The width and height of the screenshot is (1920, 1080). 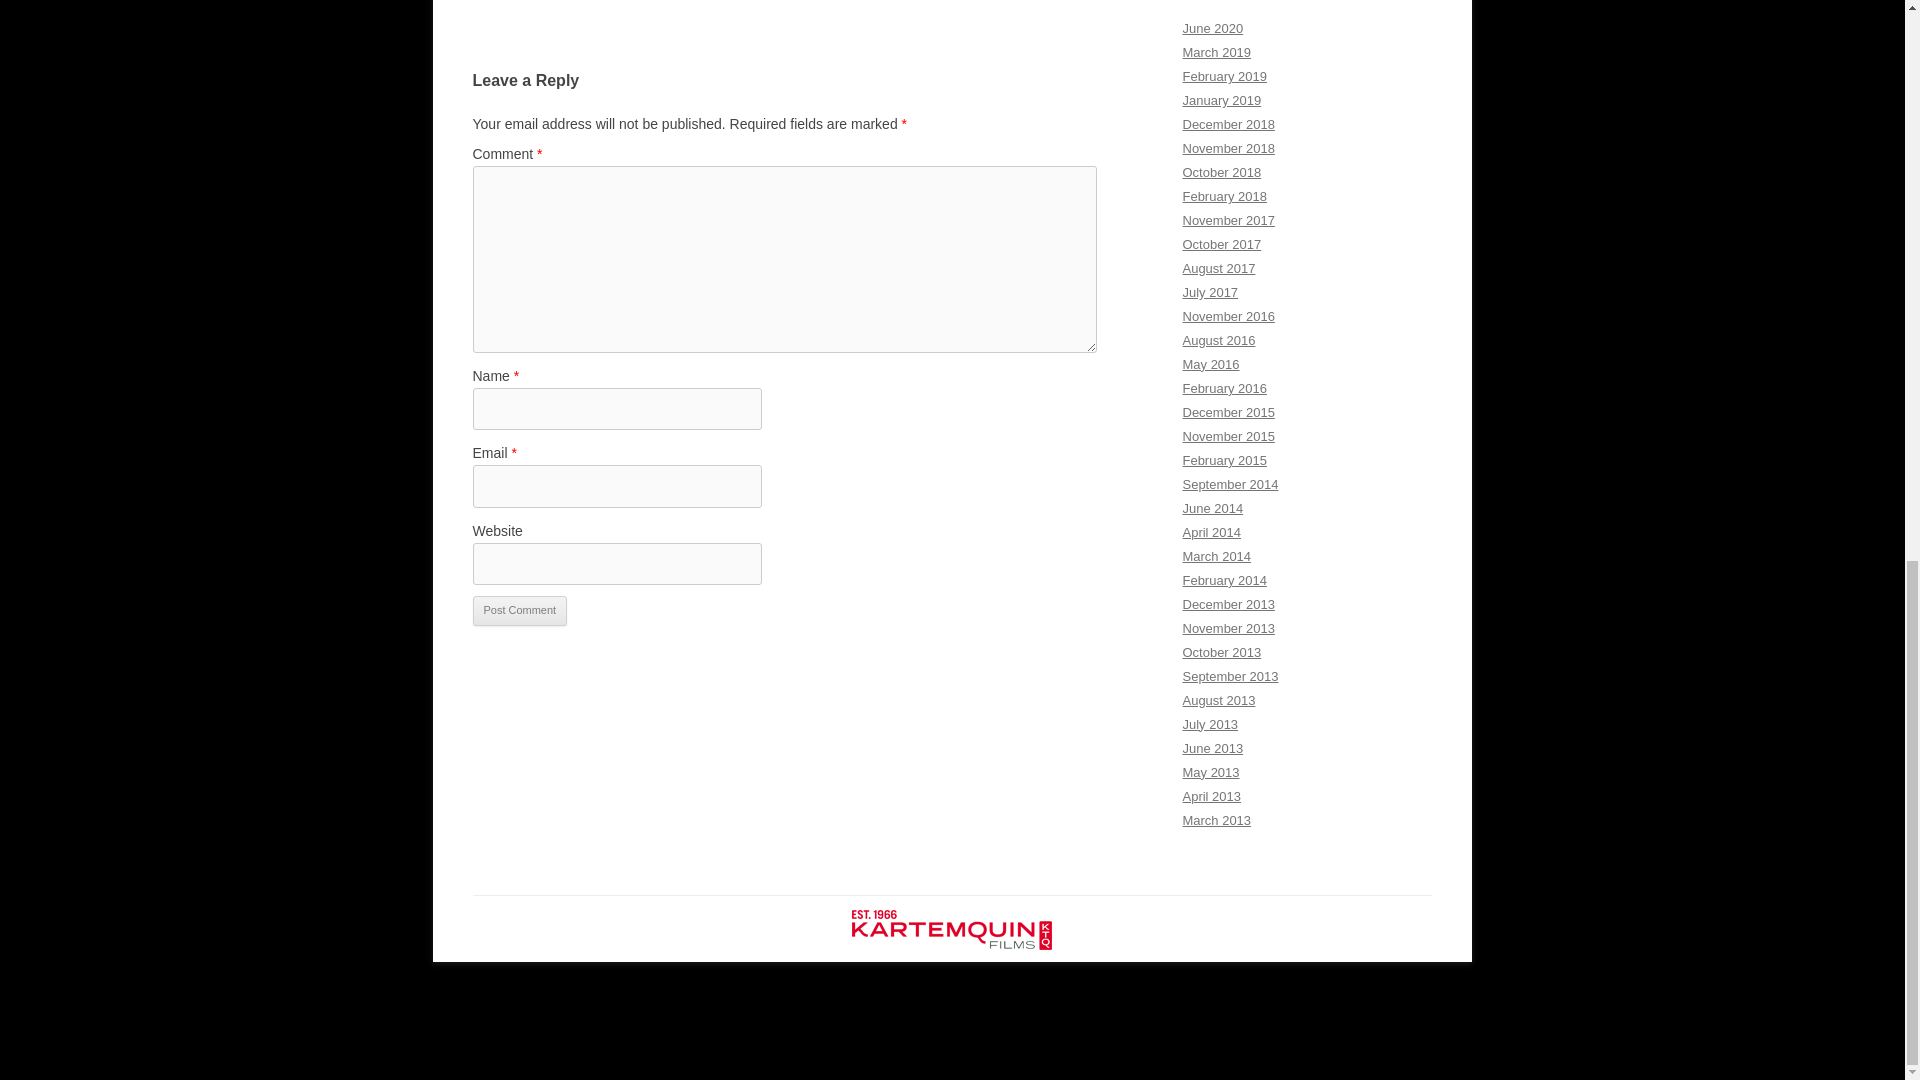 I want to click on August 2016, so click(x=1218, y=340).